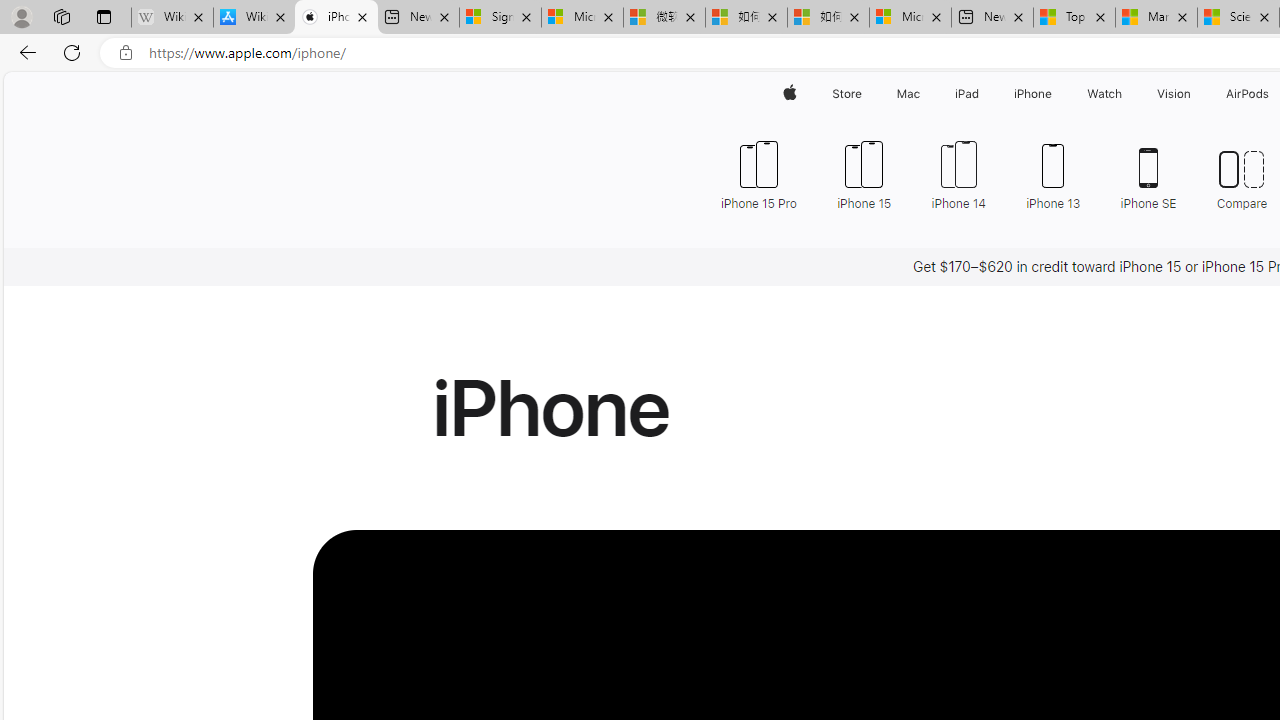 This screenshot has width=1280, height=720. Describe the element at coordinates (1148, 174) in the screenshot. I see `iPhone SE` at that location.